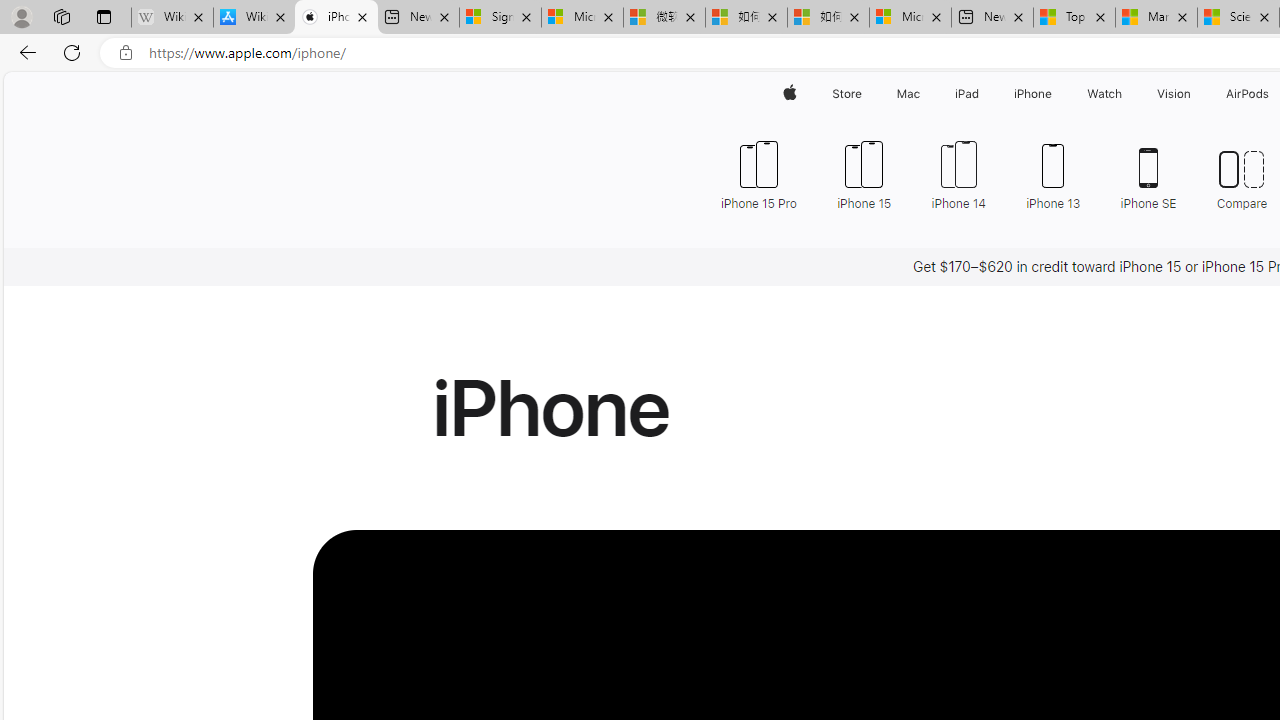 This screenshot has width=1280, height=720. Describe the element at coordinates (1148, 174) in the screenshot. I see `iPhone SE` at that location.